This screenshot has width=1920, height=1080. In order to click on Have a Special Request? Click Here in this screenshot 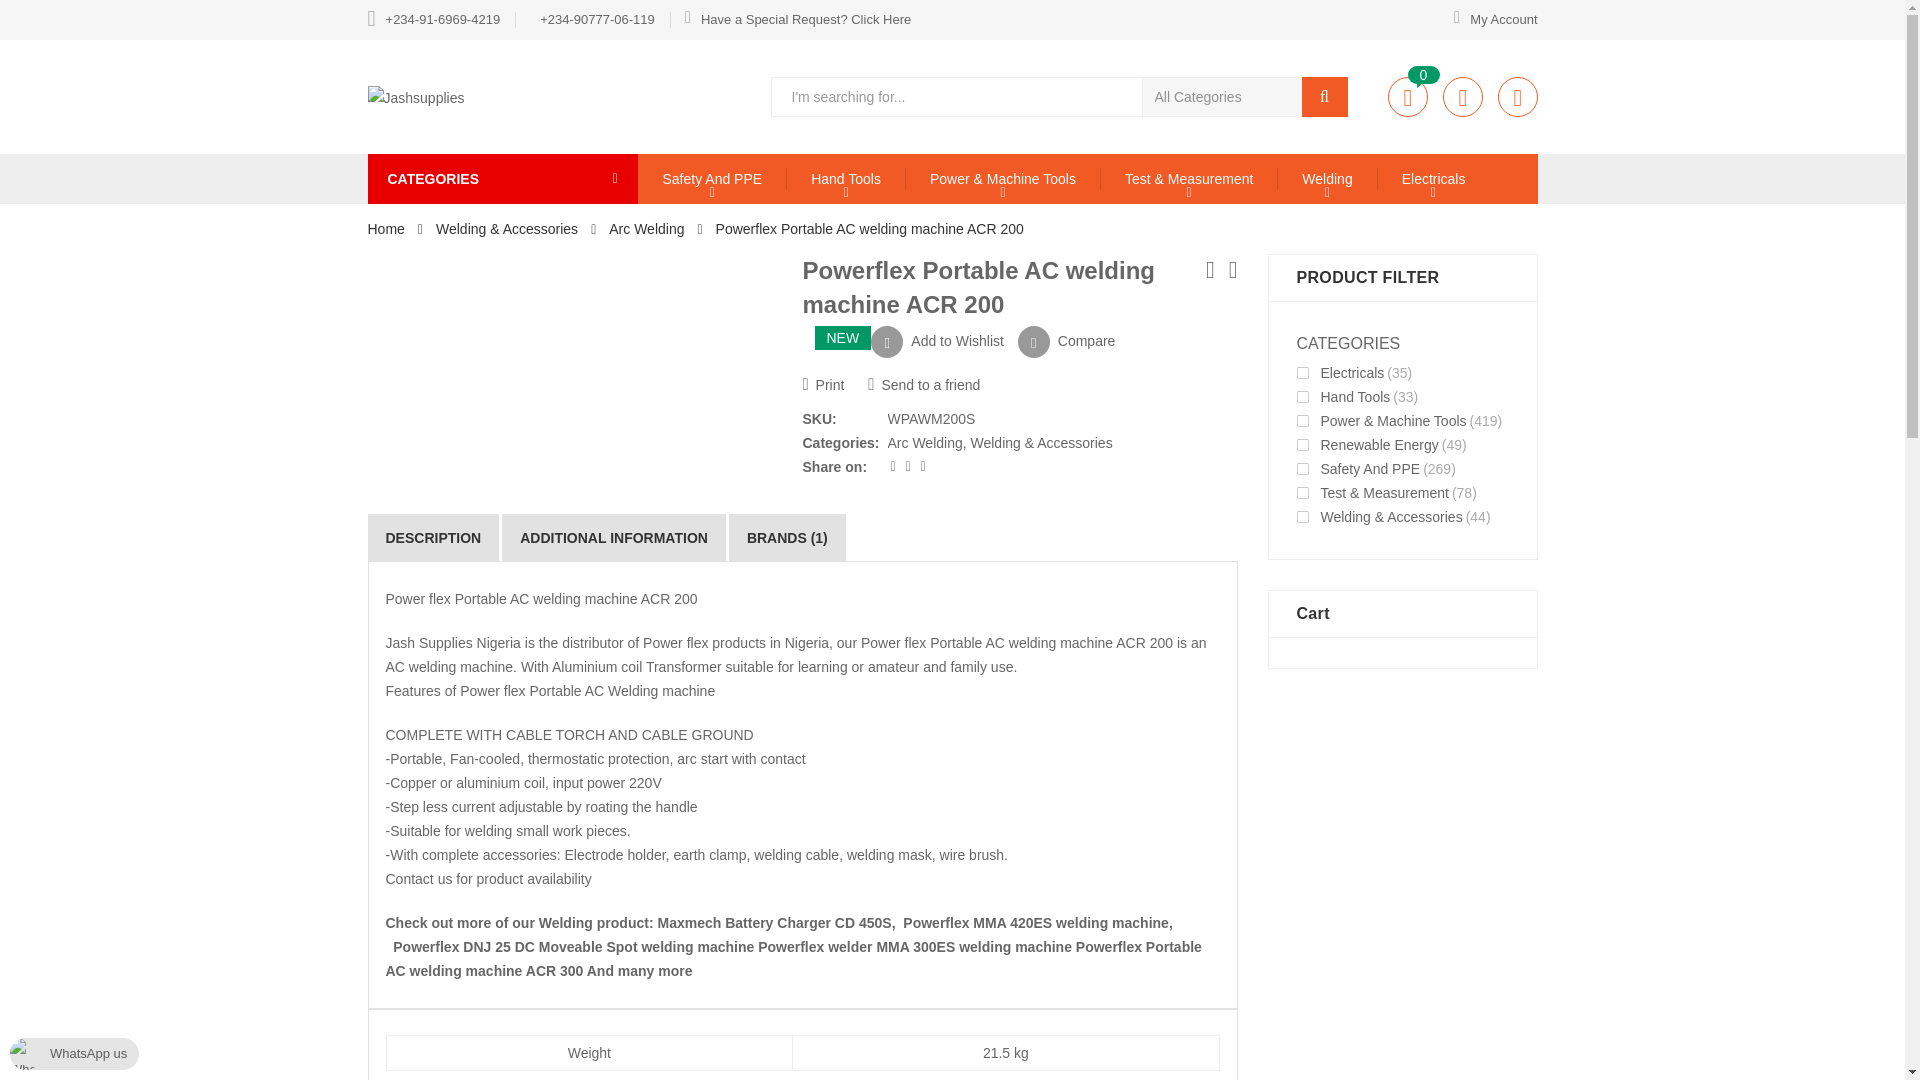, I will do `click(798, 20)`.